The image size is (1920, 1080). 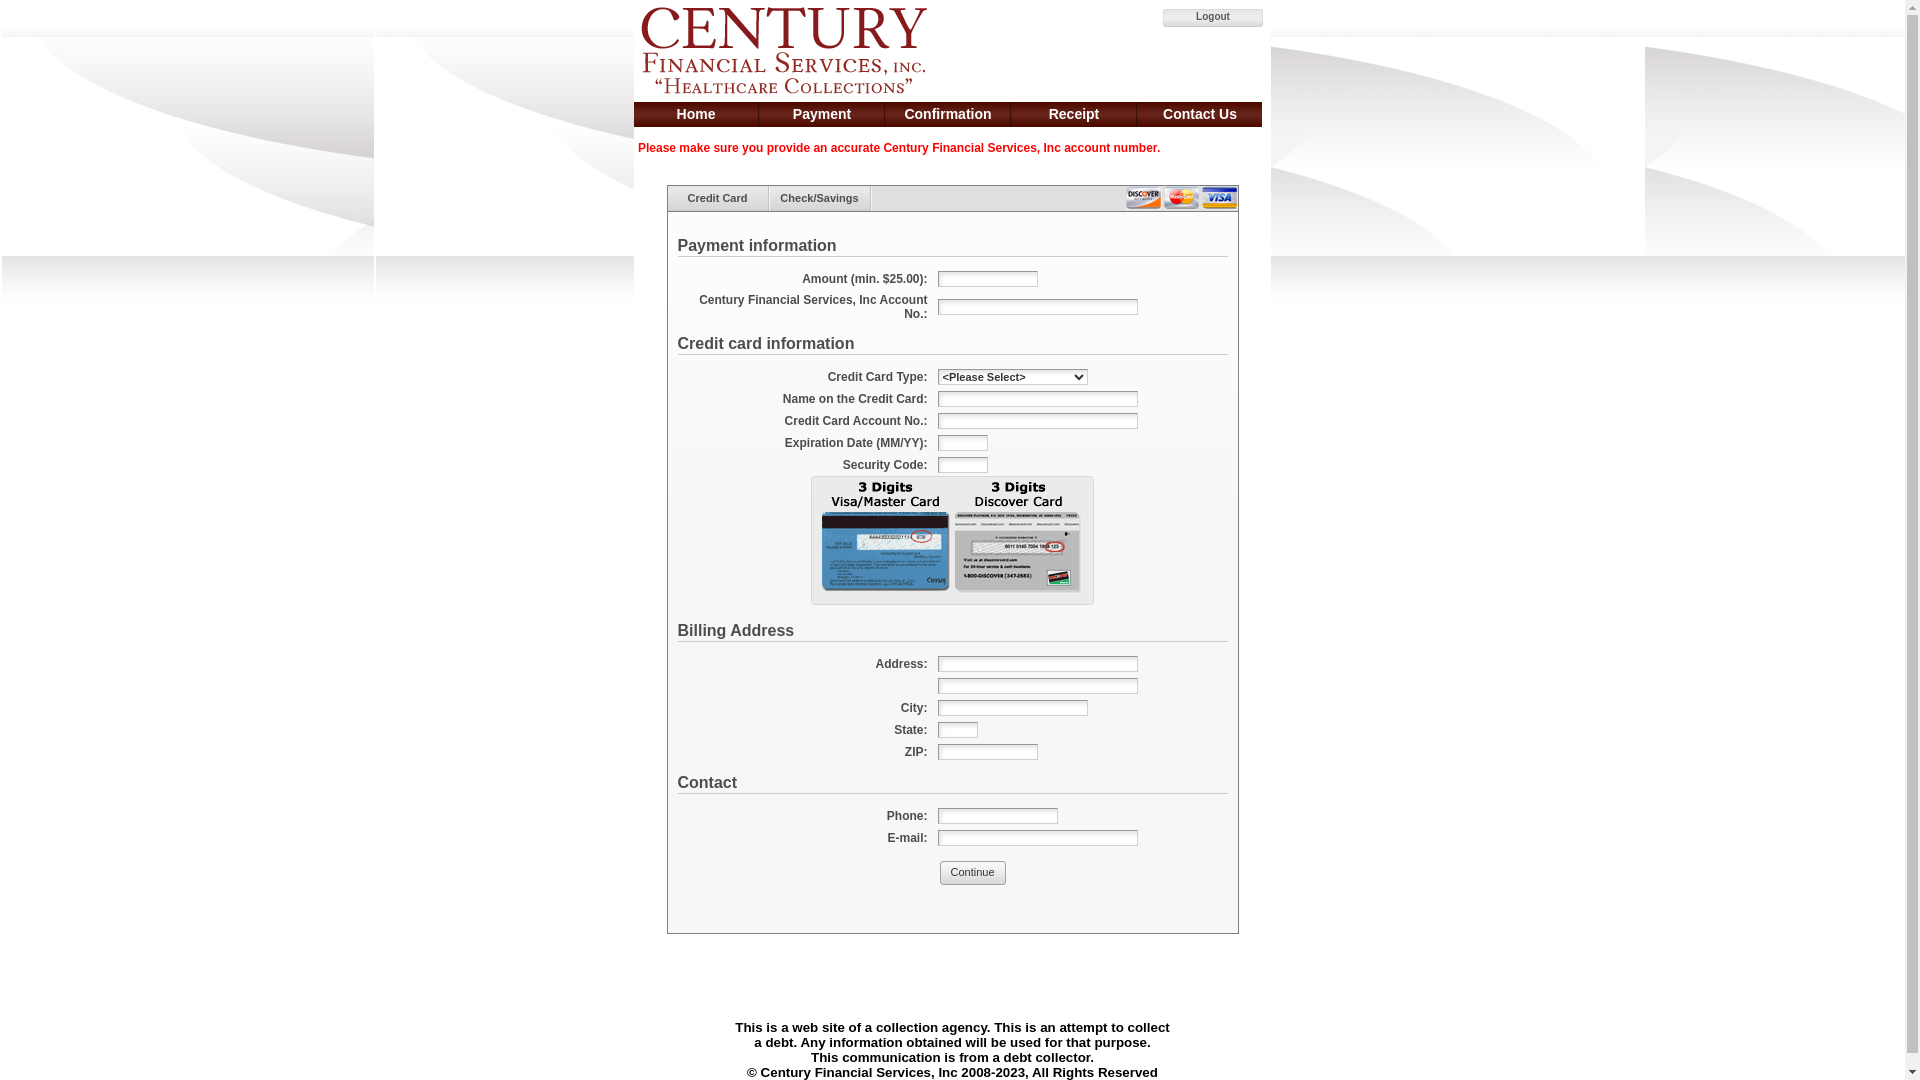 I want to click on Logout, so click(x=1213, y=18).